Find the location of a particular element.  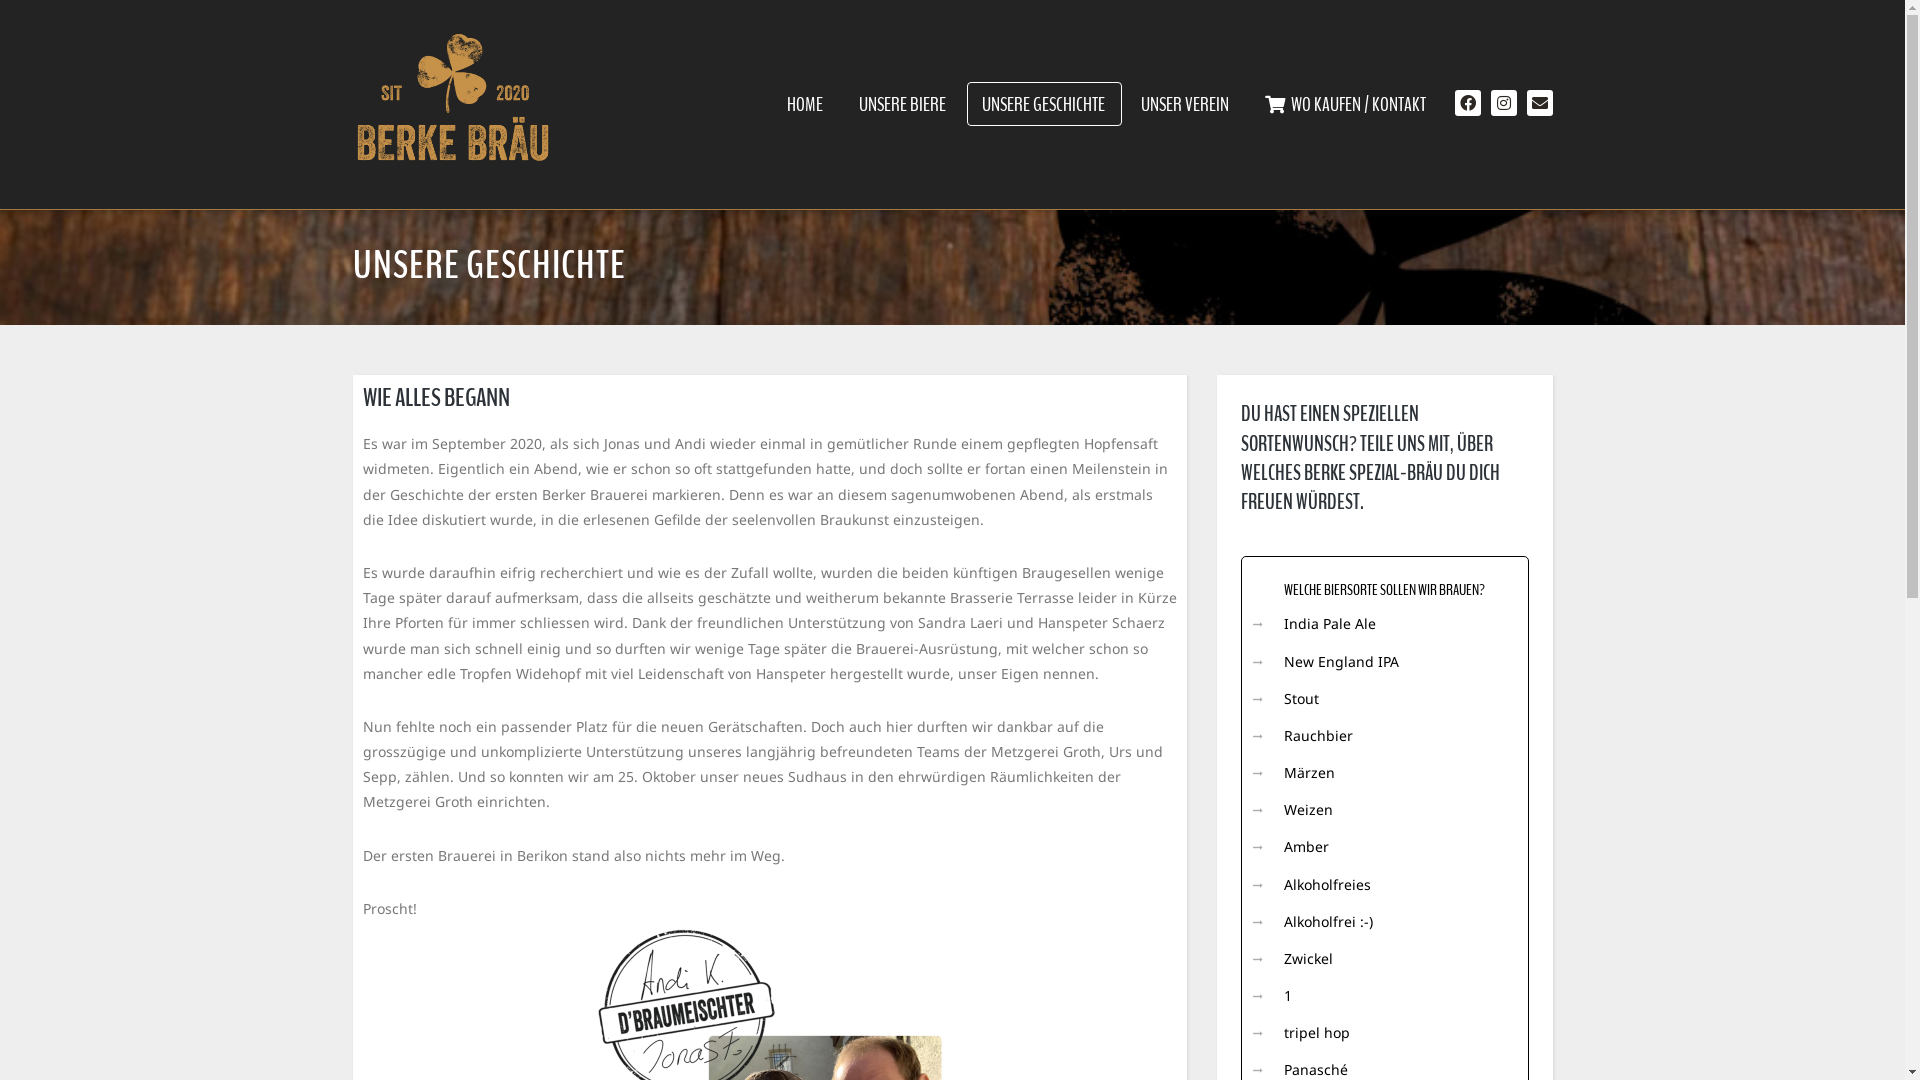

UNSER VEREIN is located at coordinates (1185, 105).